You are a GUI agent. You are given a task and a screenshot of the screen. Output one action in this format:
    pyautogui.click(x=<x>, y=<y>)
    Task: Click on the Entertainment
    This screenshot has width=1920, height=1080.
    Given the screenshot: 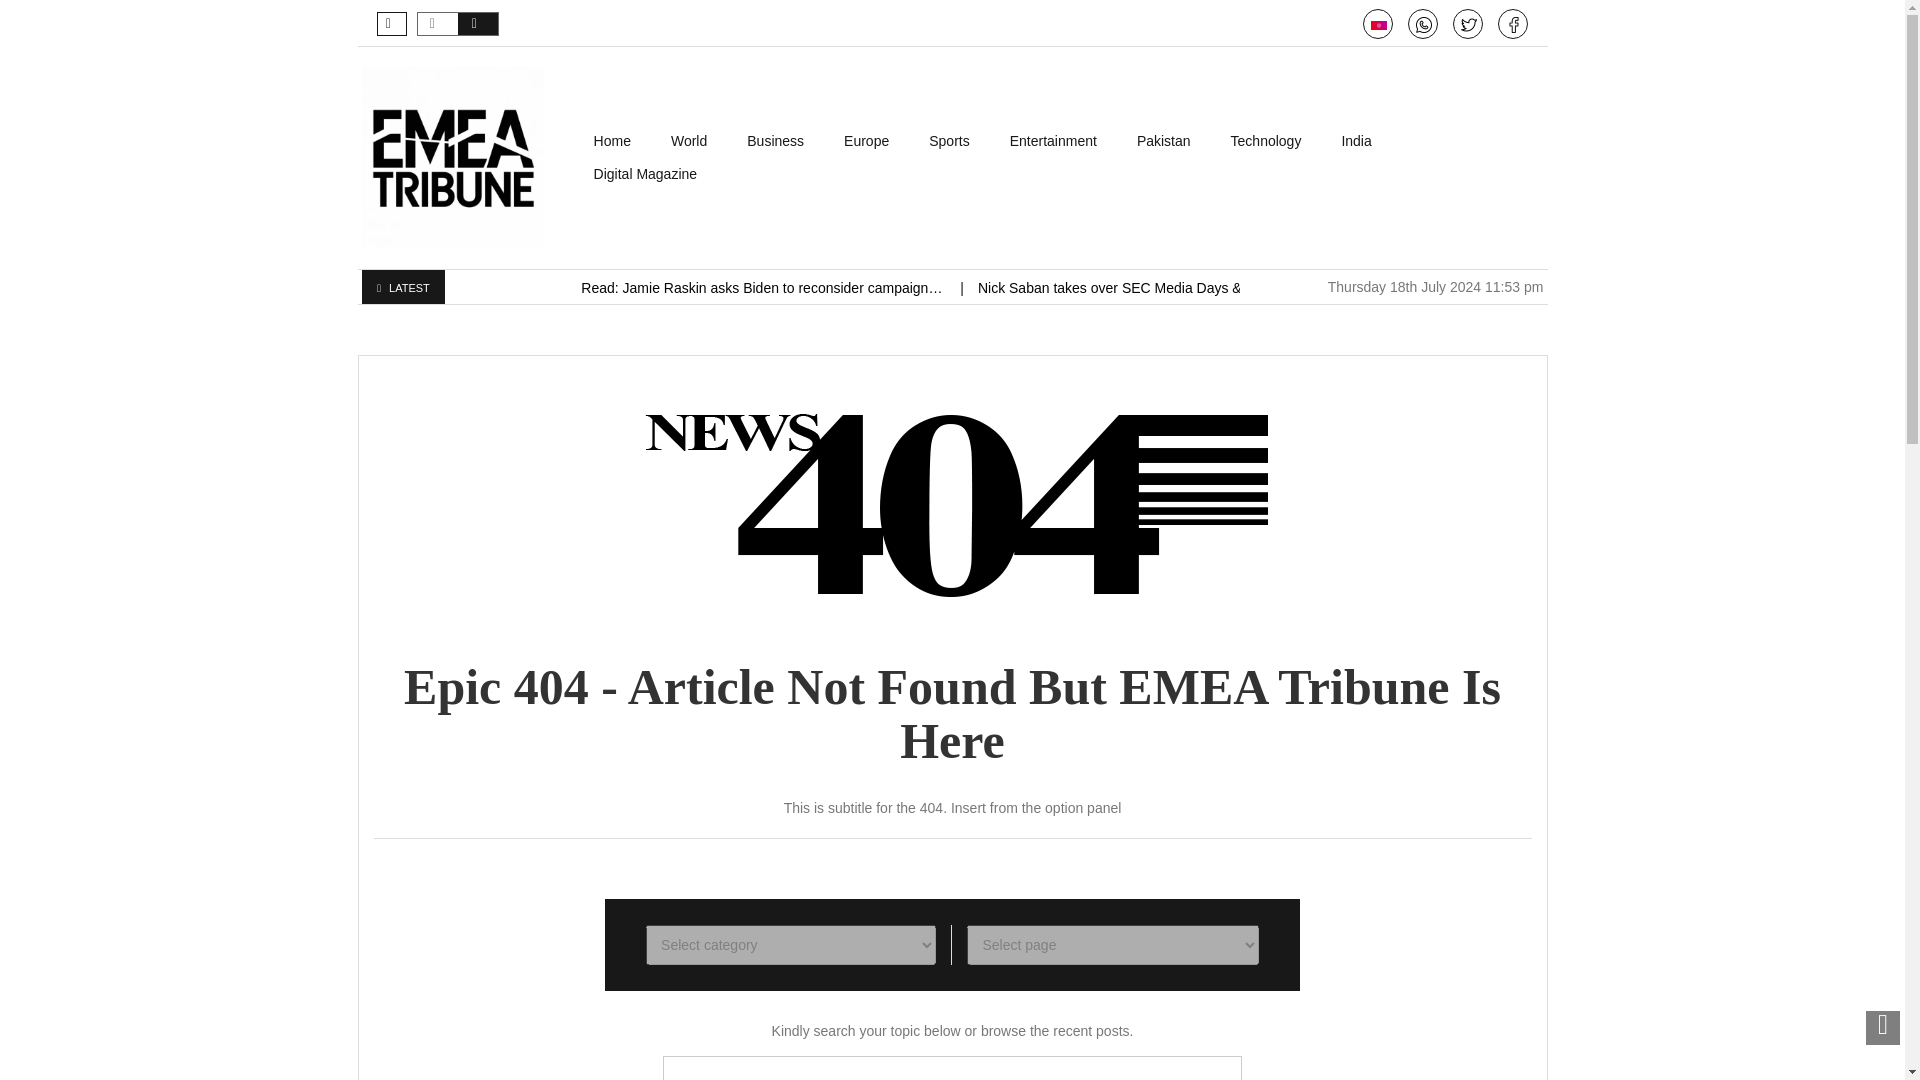 What is the action you would take?
    pyautogui.click(x=1054, y=141)
    